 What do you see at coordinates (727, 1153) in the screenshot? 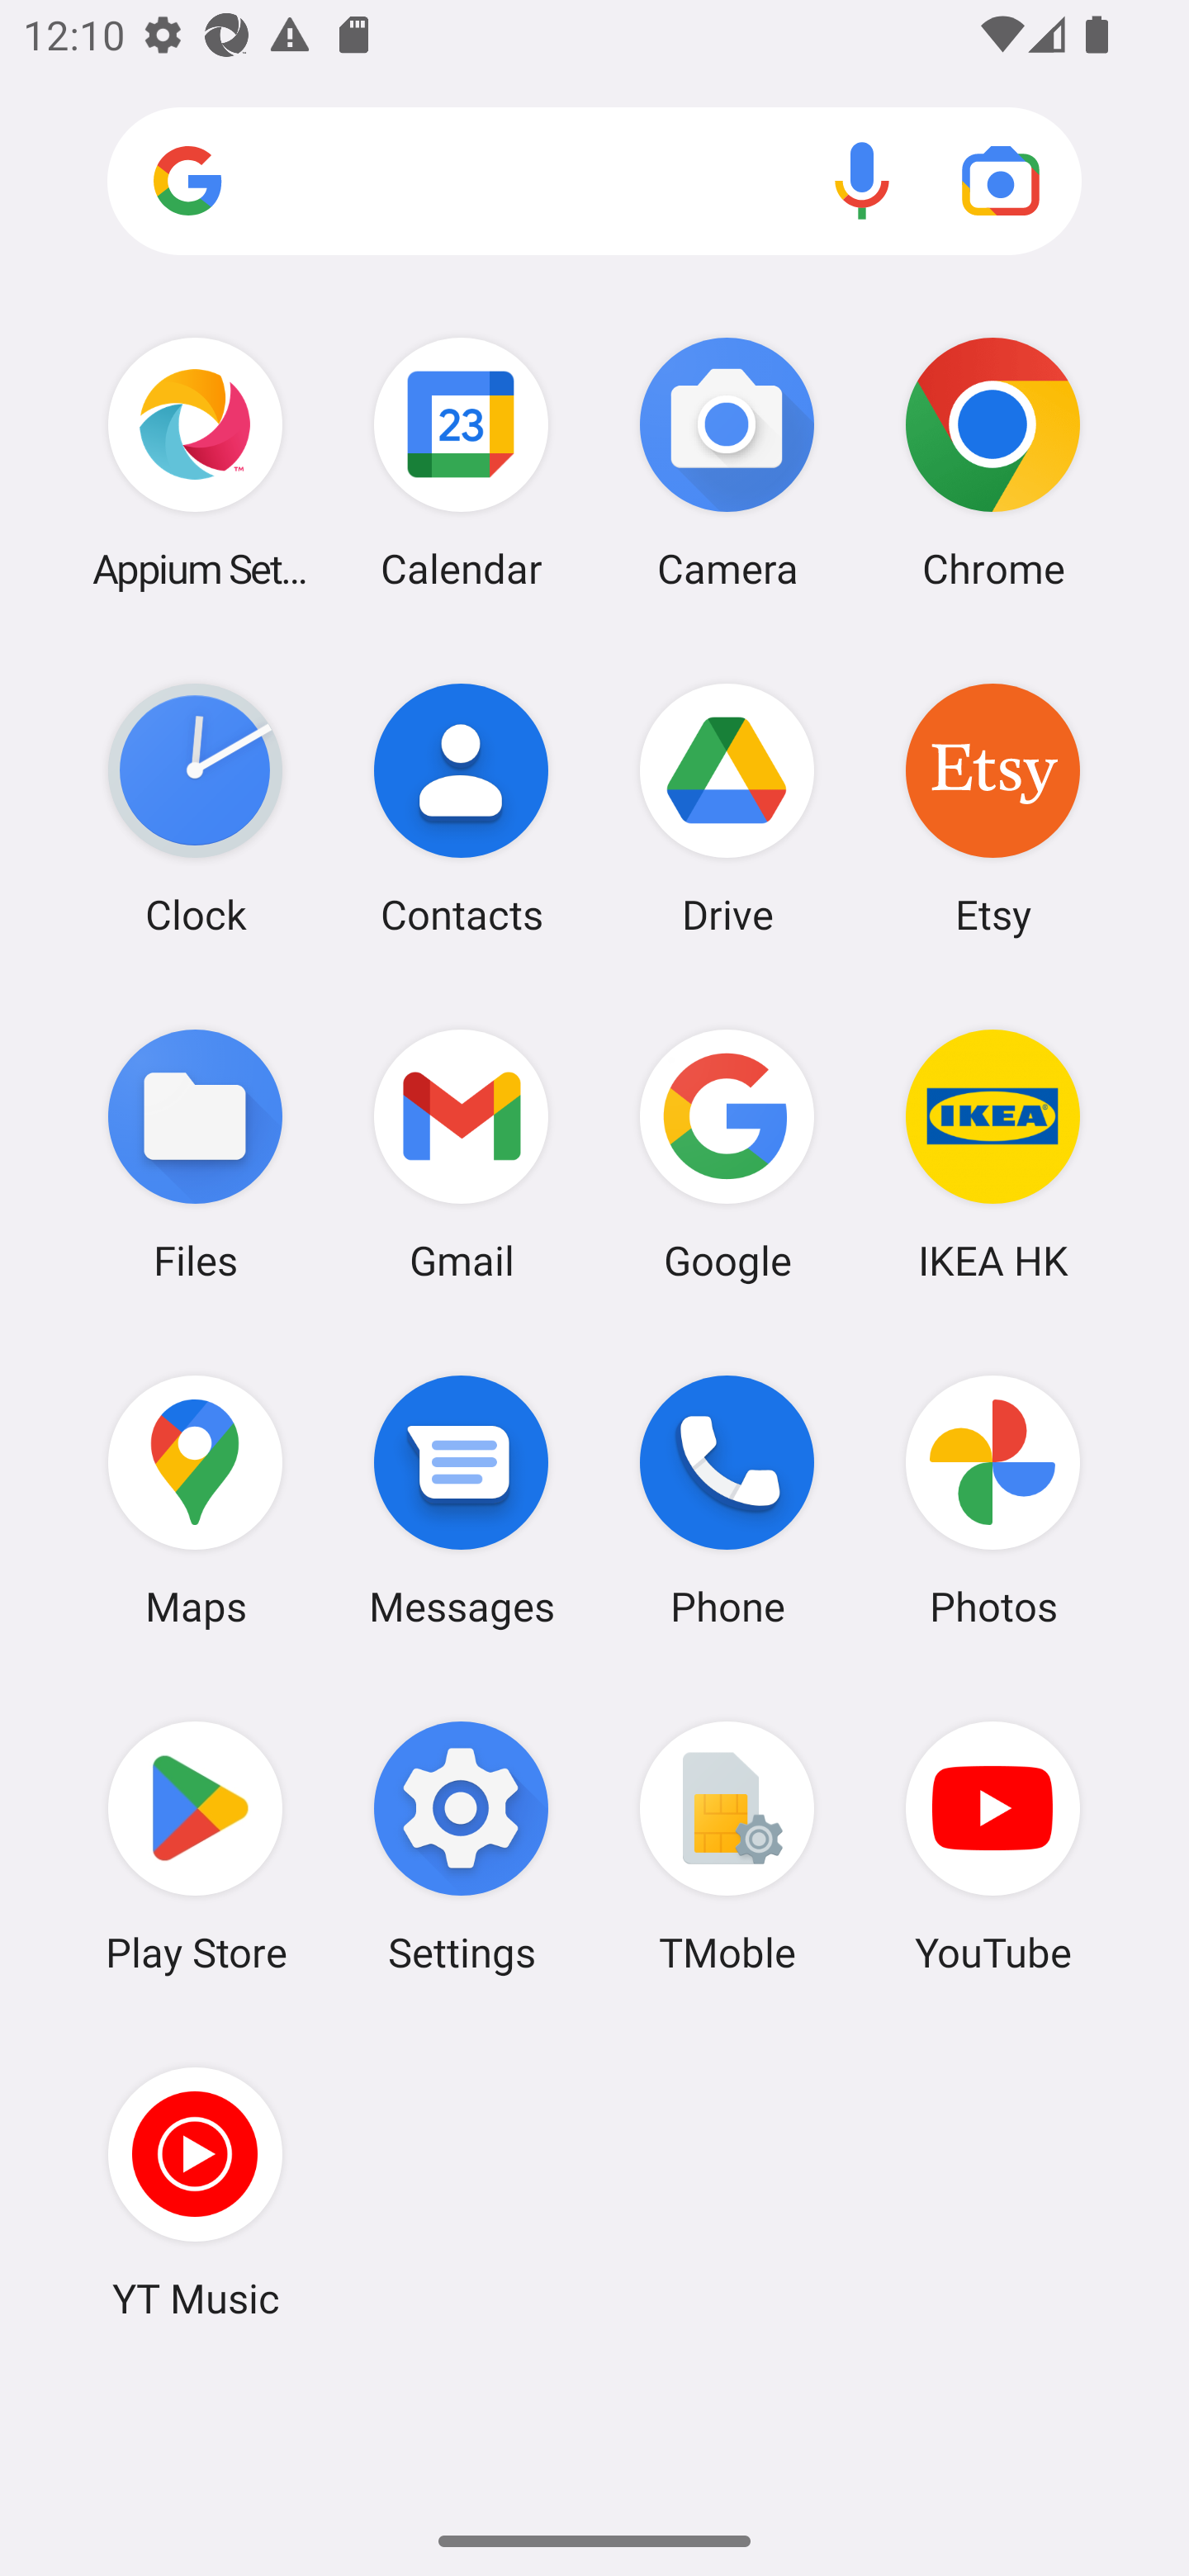
I see `Google` at bounding box center [727, 1153].